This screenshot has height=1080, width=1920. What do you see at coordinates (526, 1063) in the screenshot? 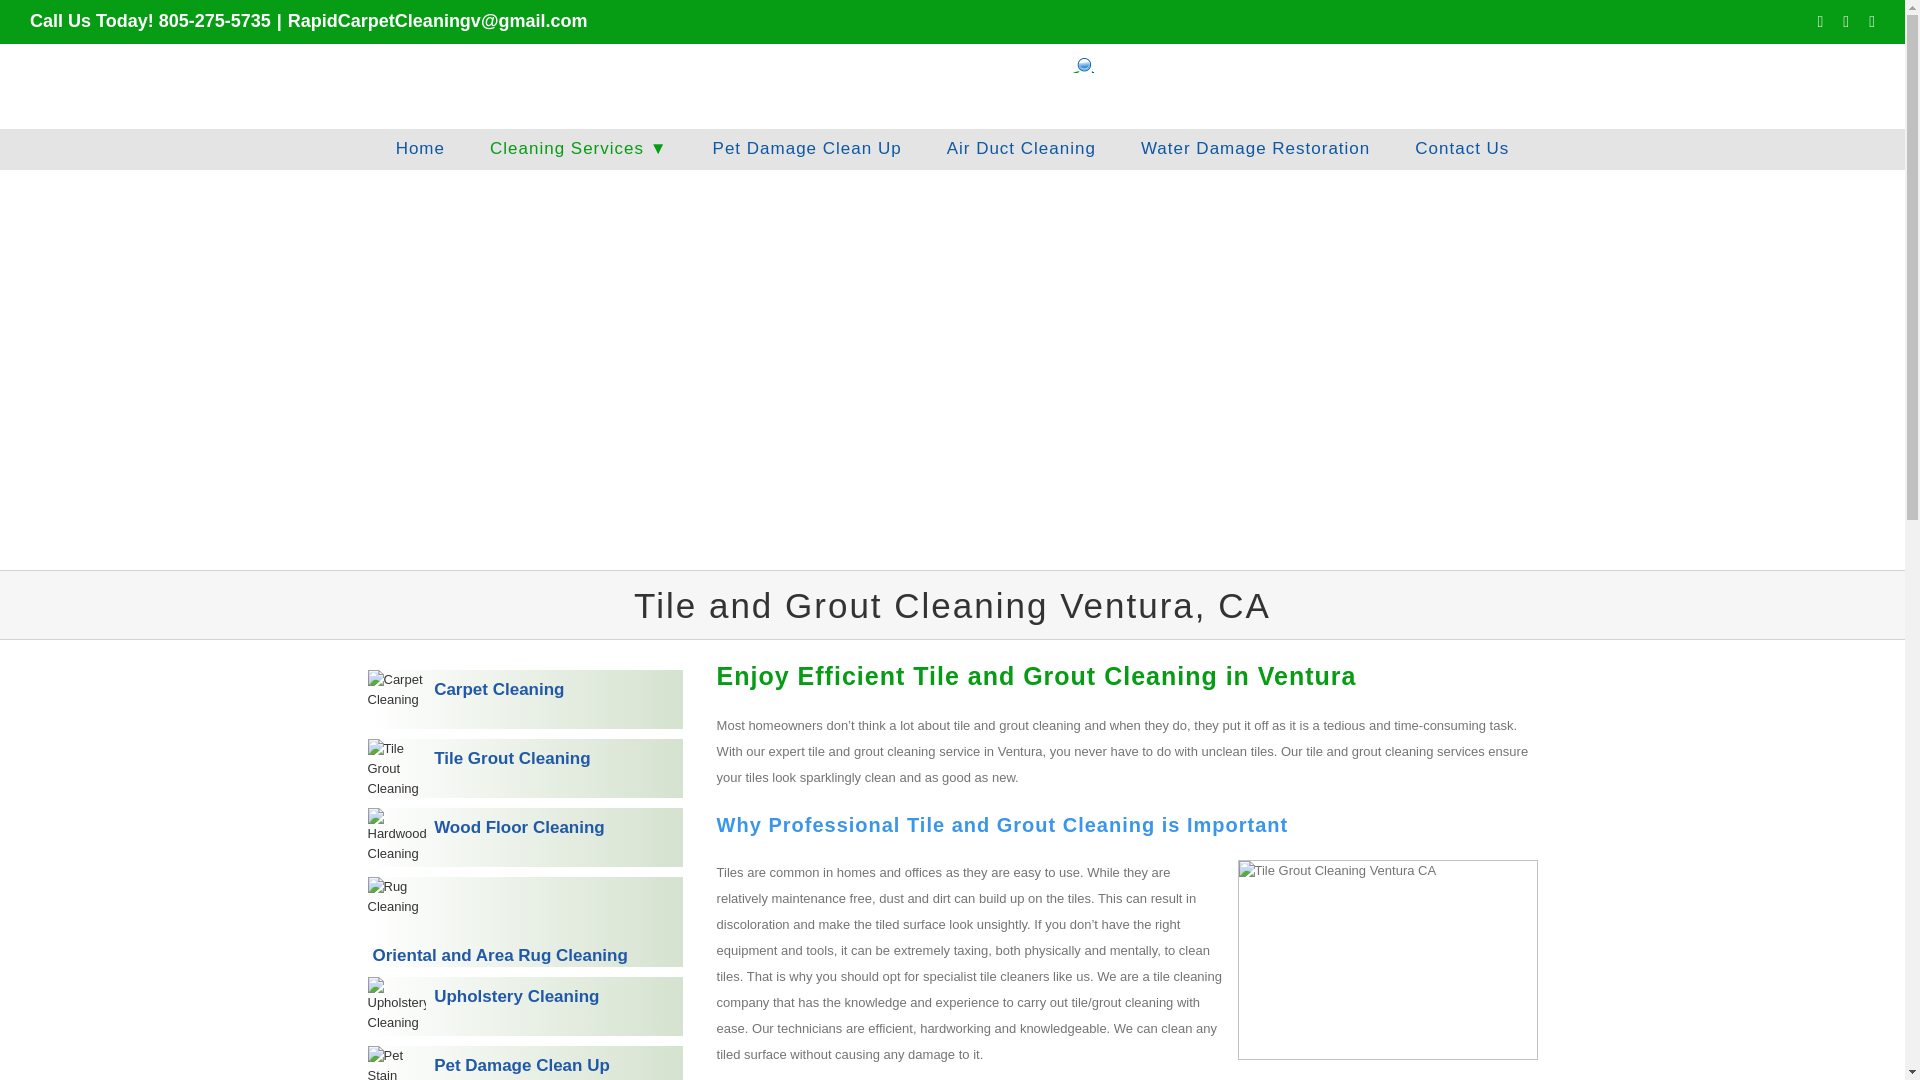
I see `Pet Damage Clean Up` at bounding box center [526, 1063].